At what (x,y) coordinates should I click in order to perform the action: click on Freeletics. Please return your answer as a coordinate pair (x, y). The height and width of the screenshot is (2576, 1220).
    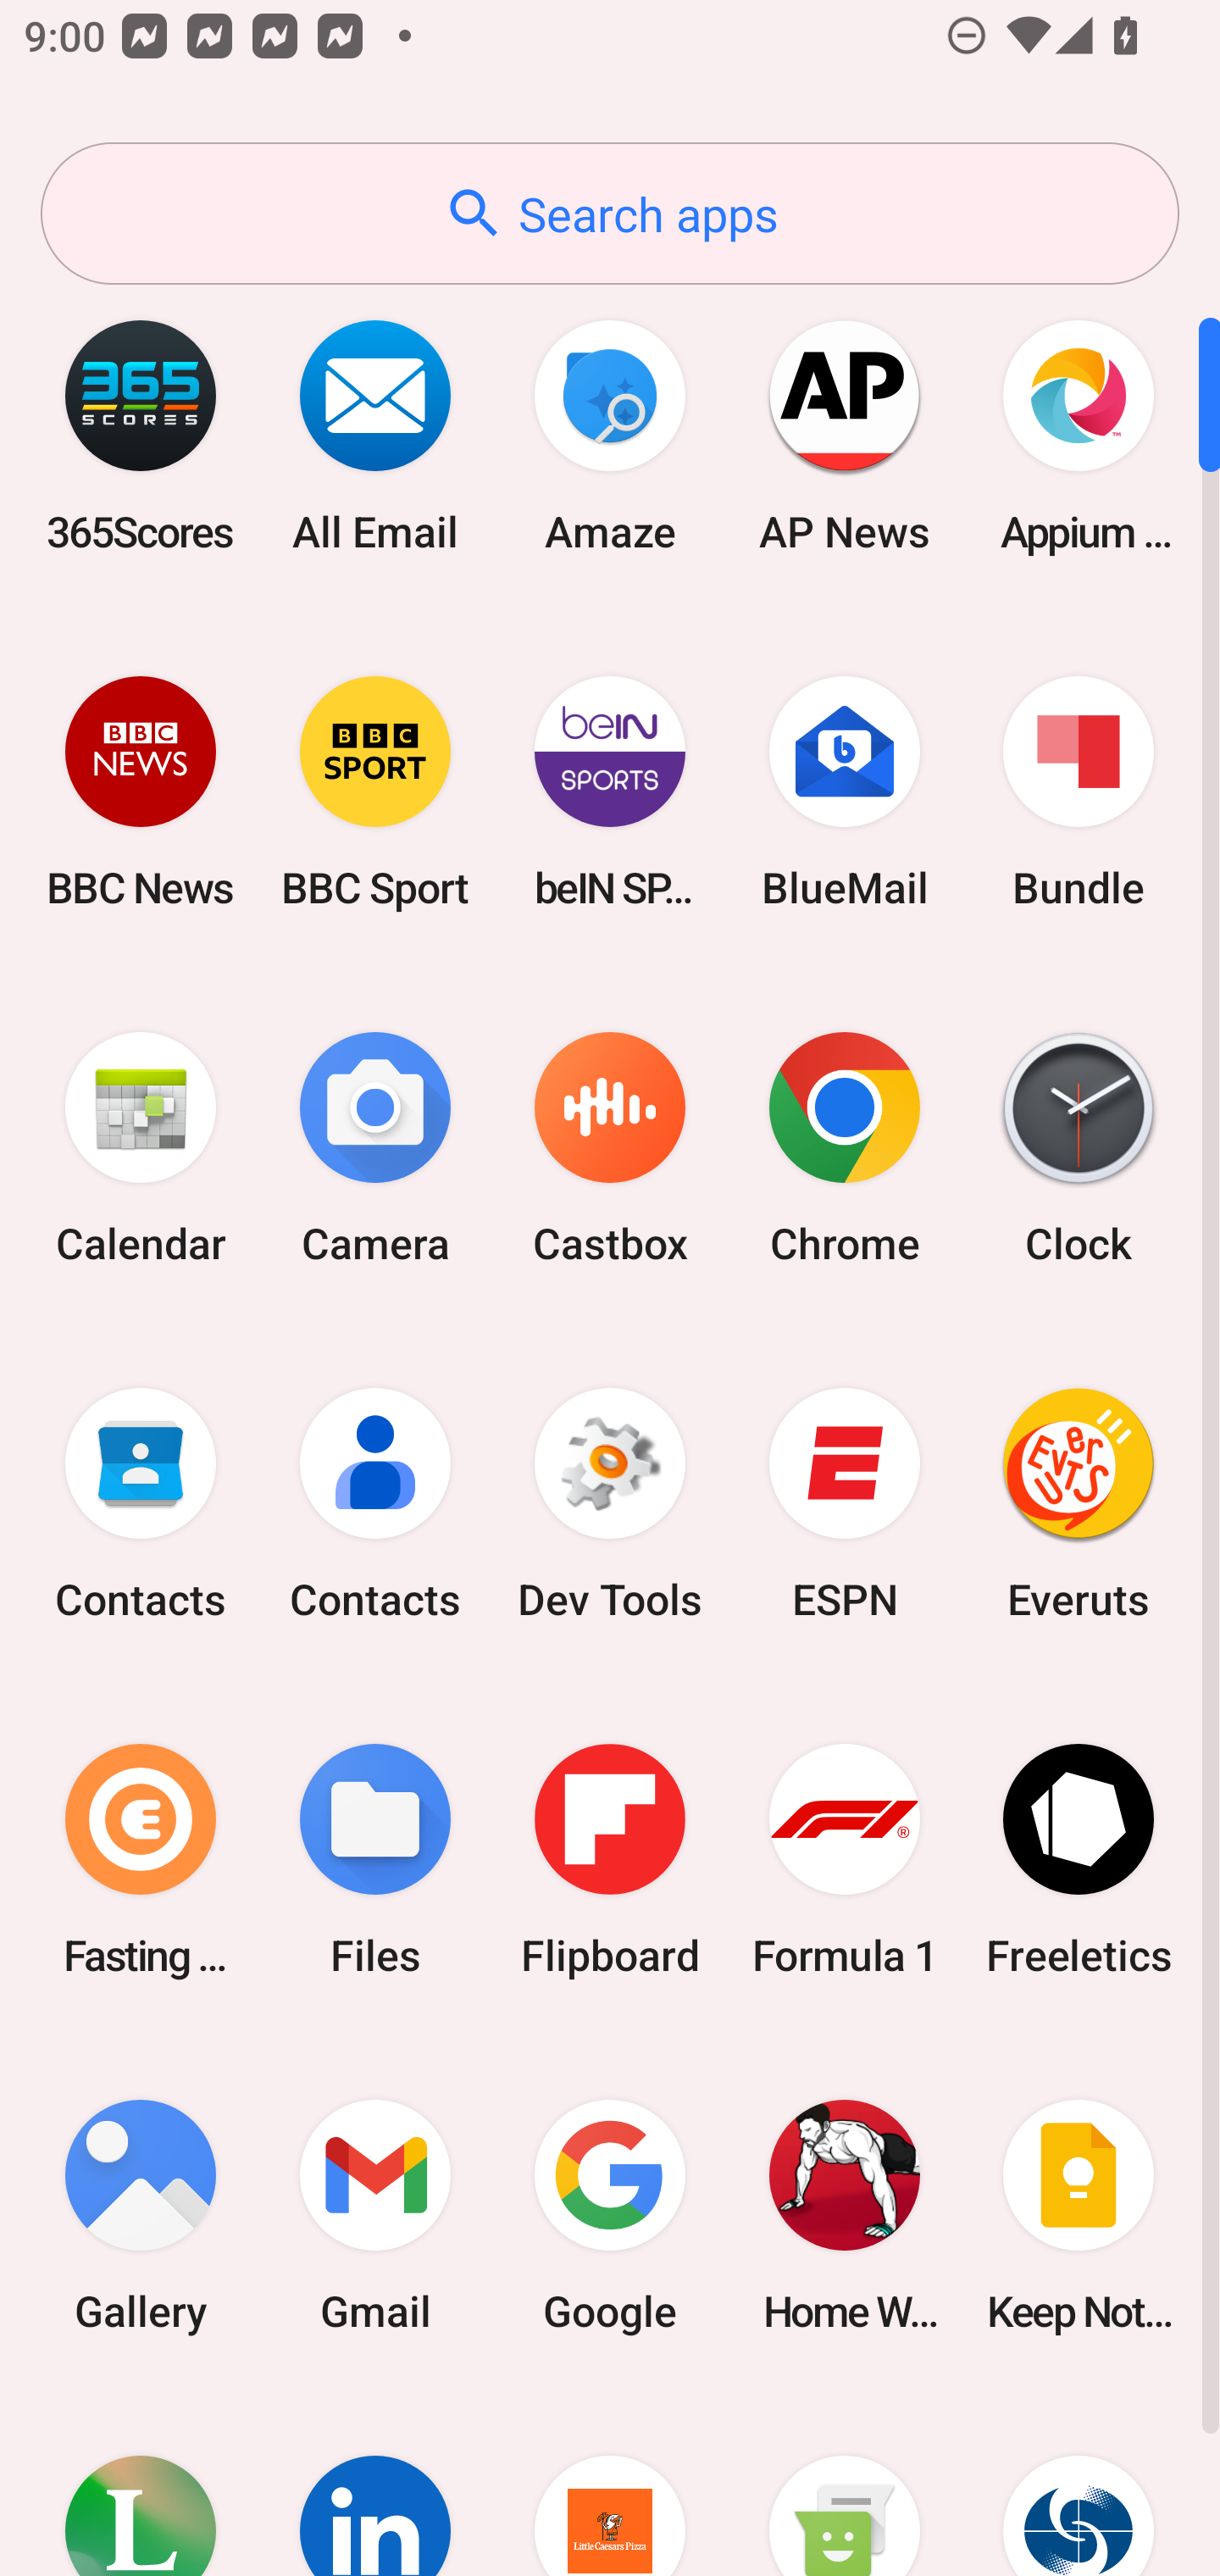
    Looking at the image, I should click on (1079, 1859).